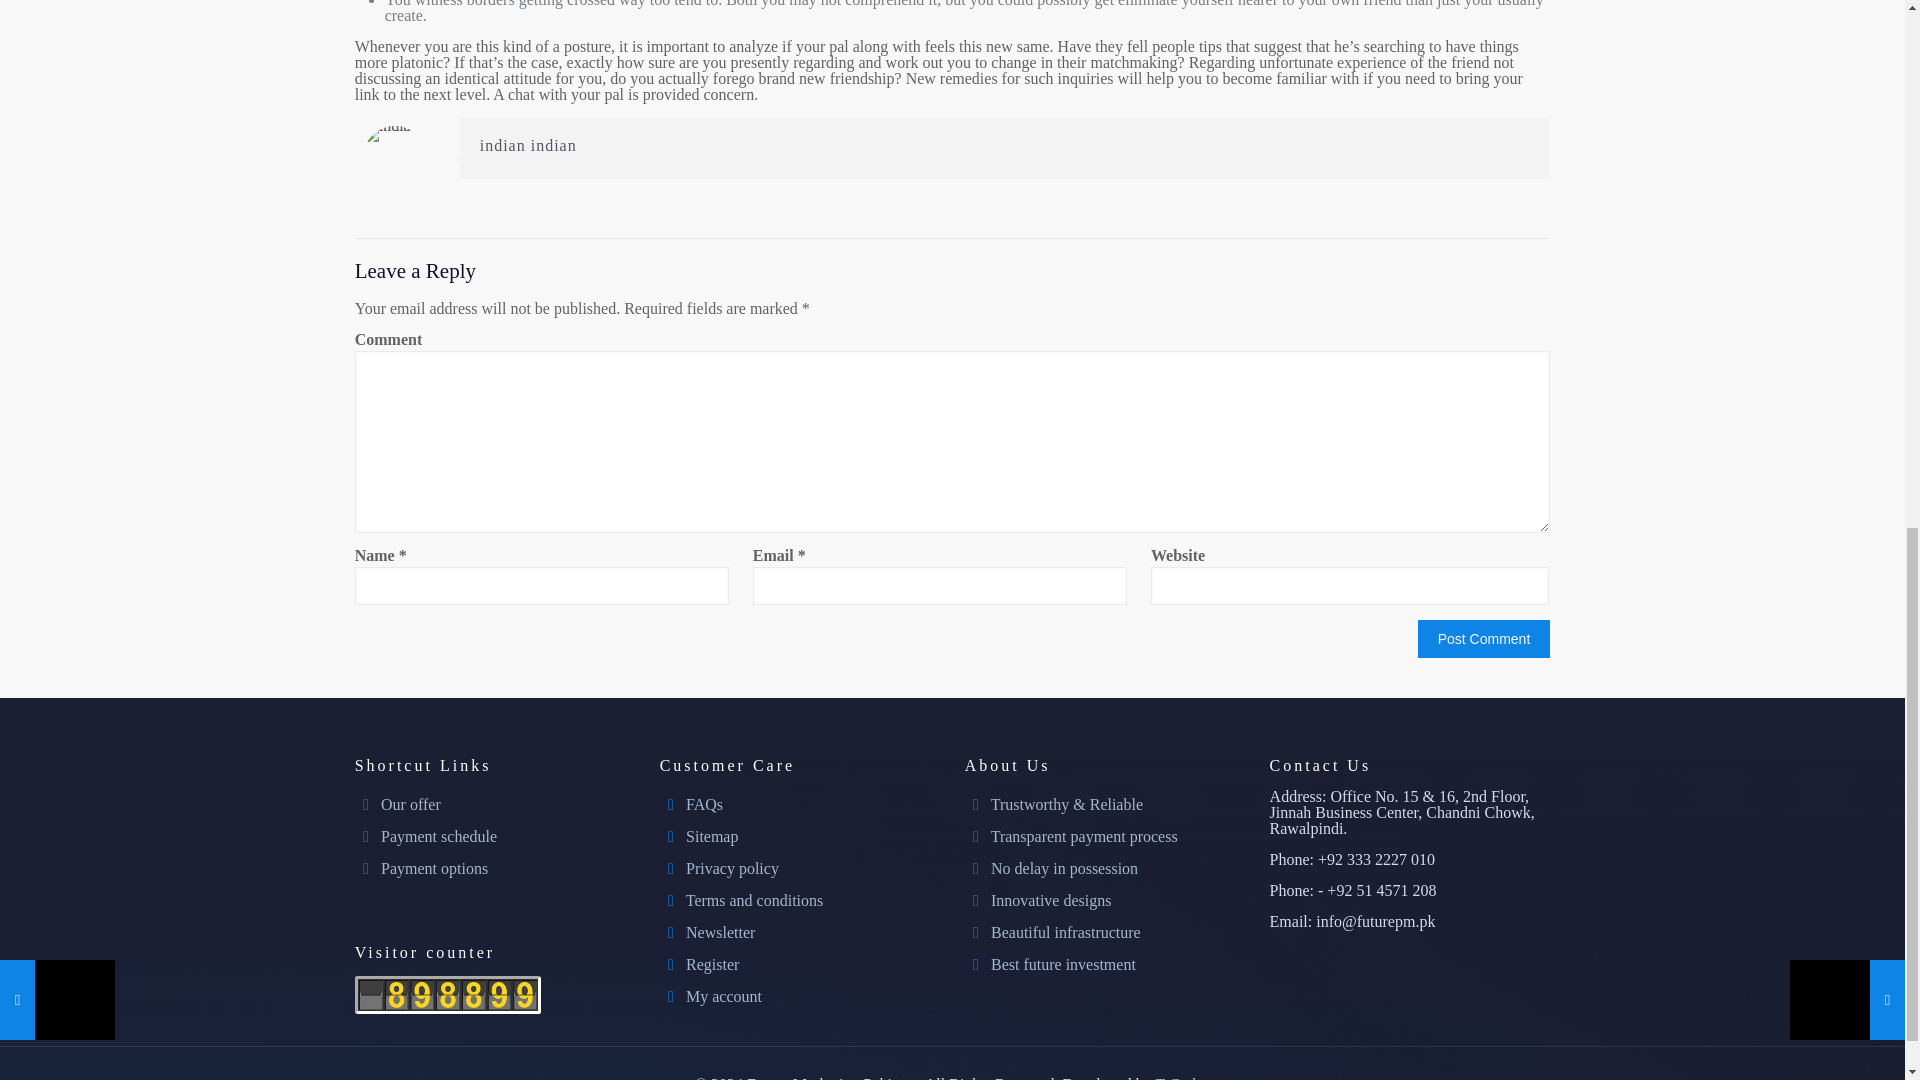 The height and width of the screenshot is (1080, 1920). Describe the element at coordinates (711, 836) in the screenshot. I see `Sitemap` at that location.